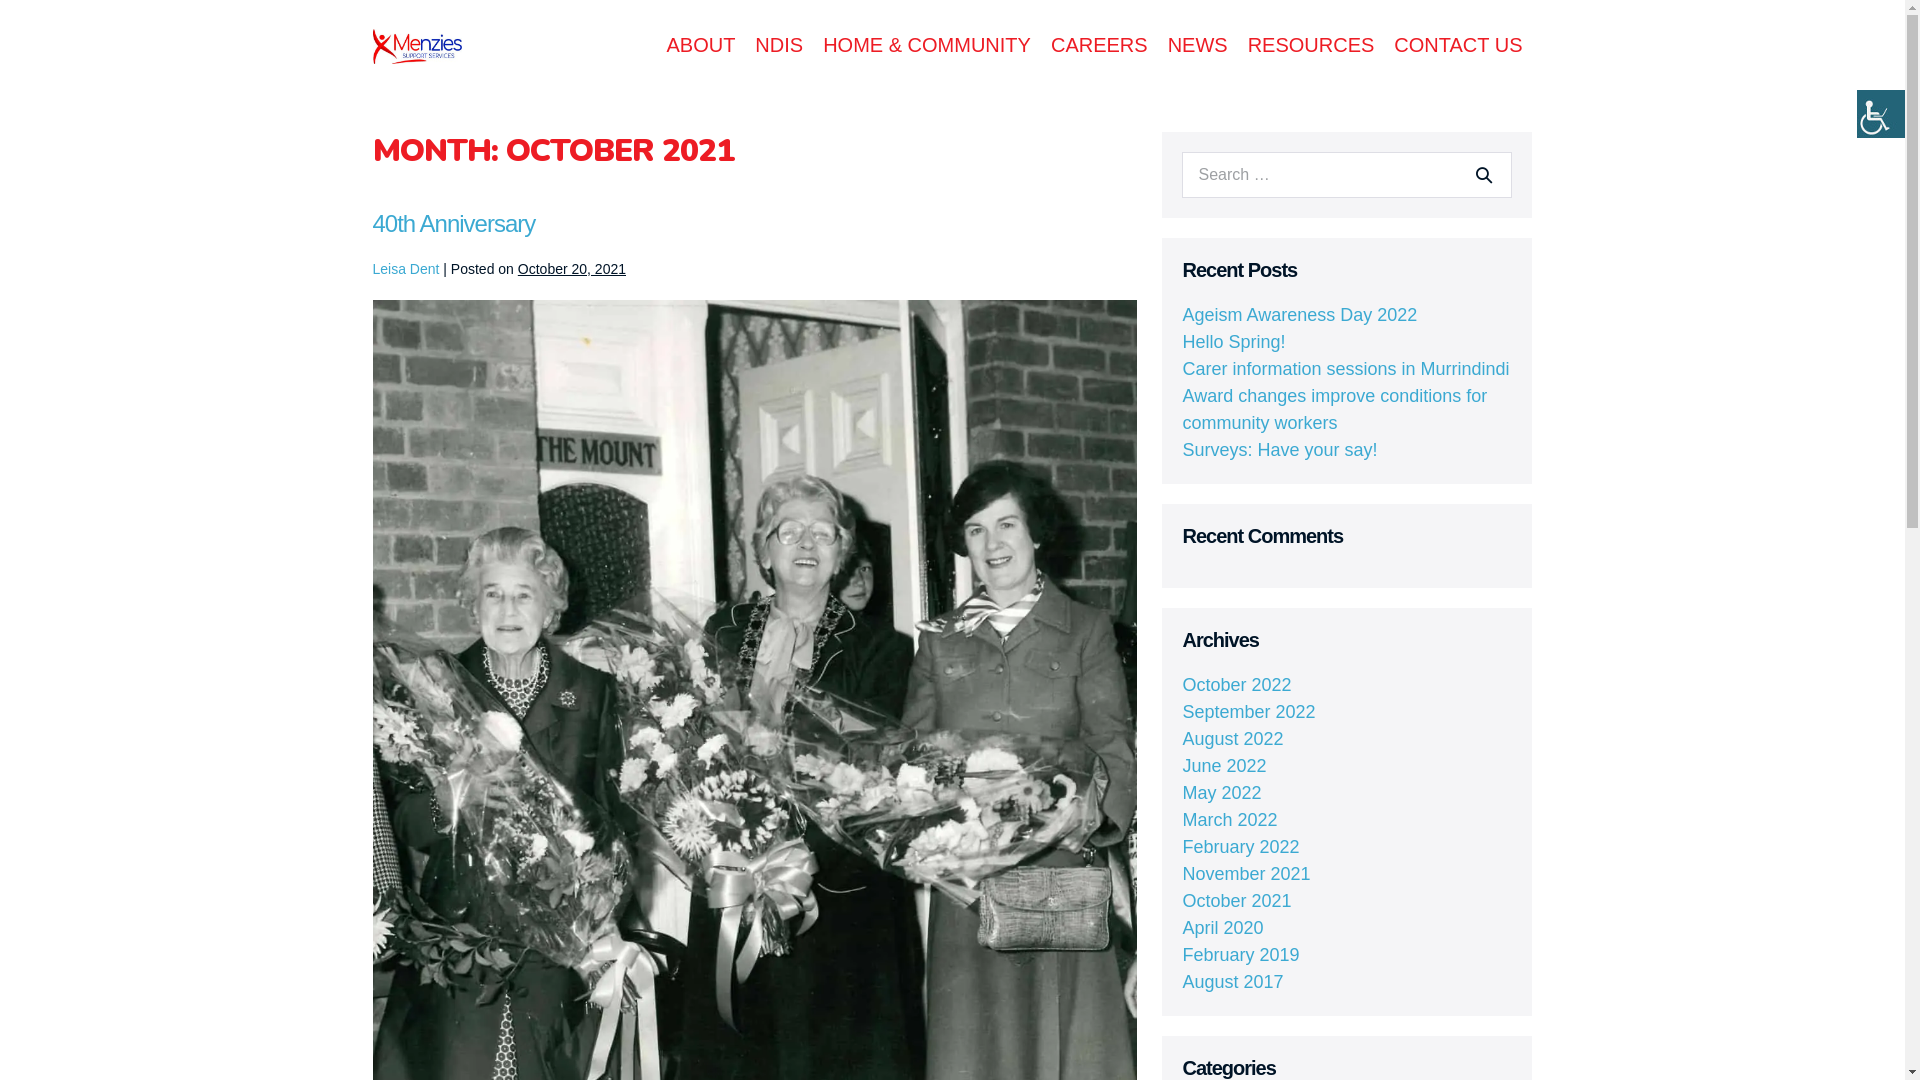  Describe the element at coordinates (1458, 46) in the screenshot. I see `CONTACT US` at that location.